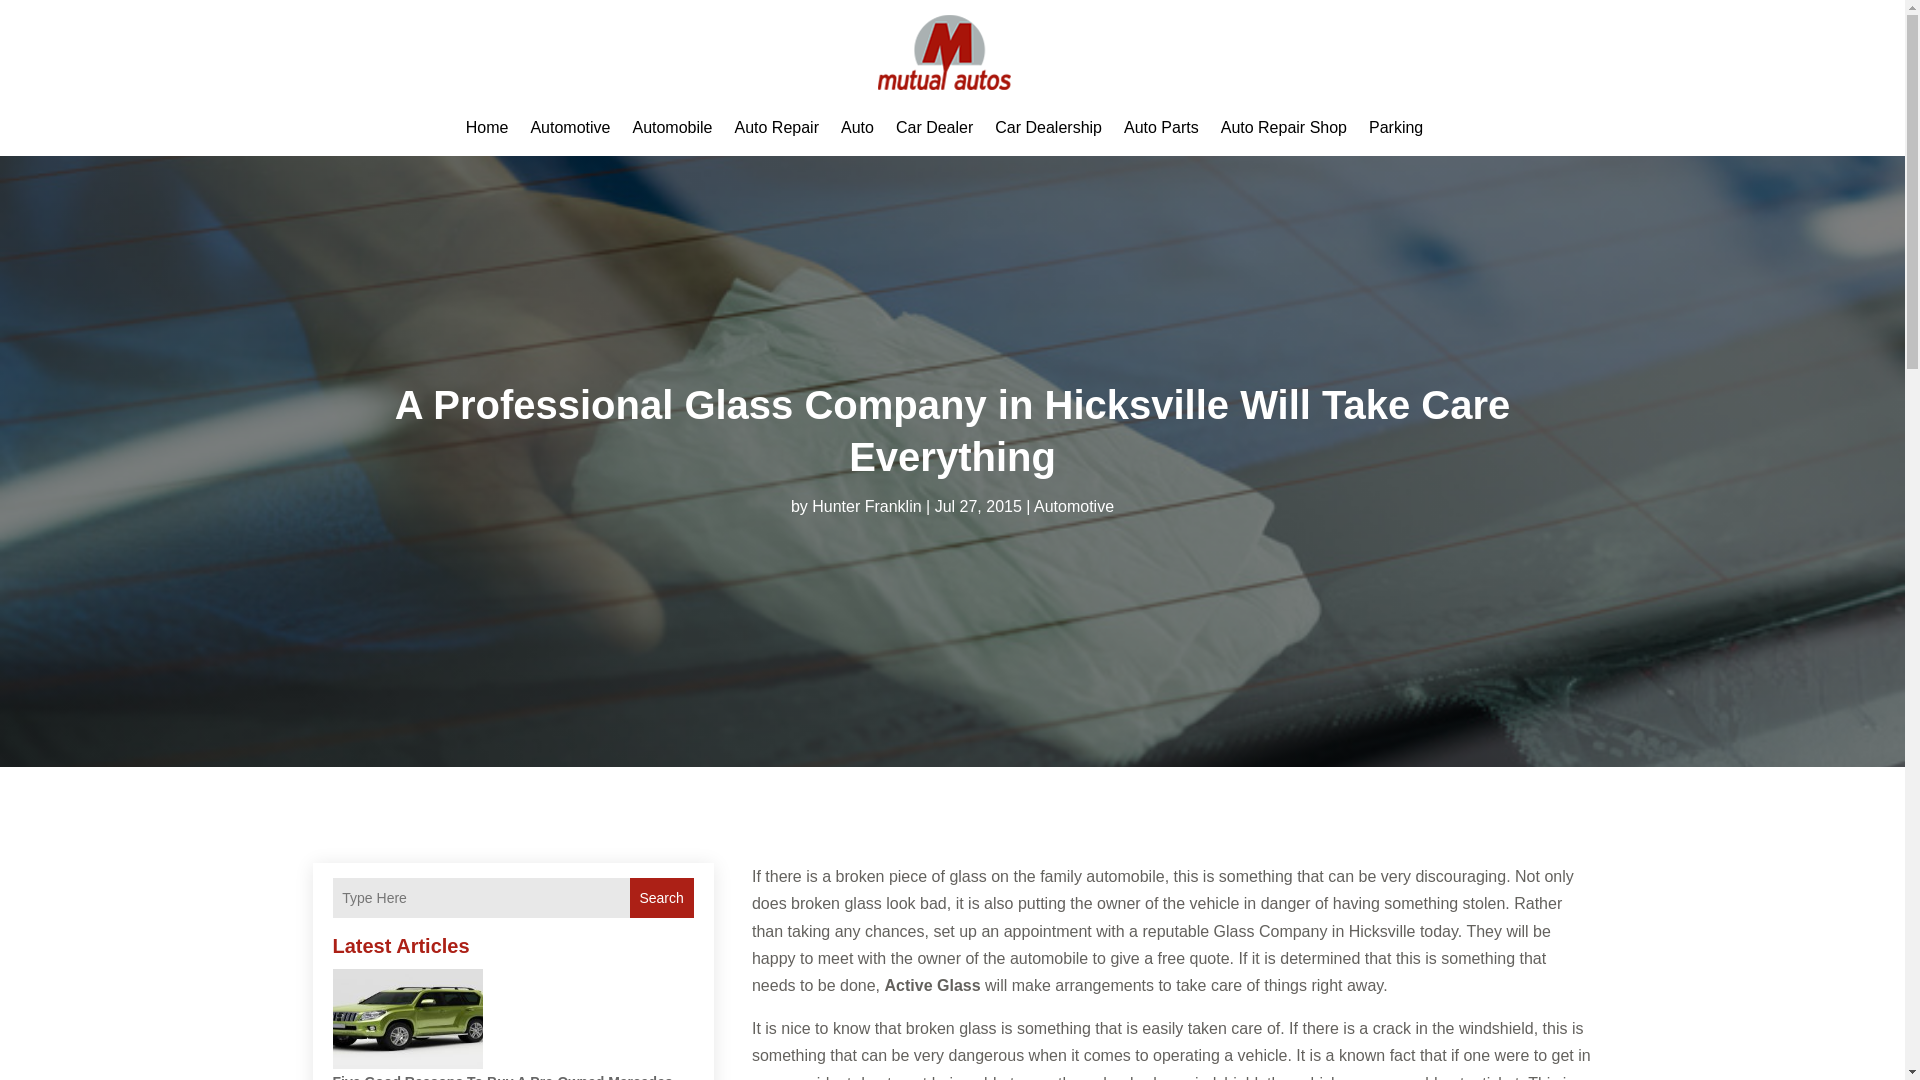 This screenshot has height=1080, width=1920. I want to click on Hunter Franklin, so click(866, 506).